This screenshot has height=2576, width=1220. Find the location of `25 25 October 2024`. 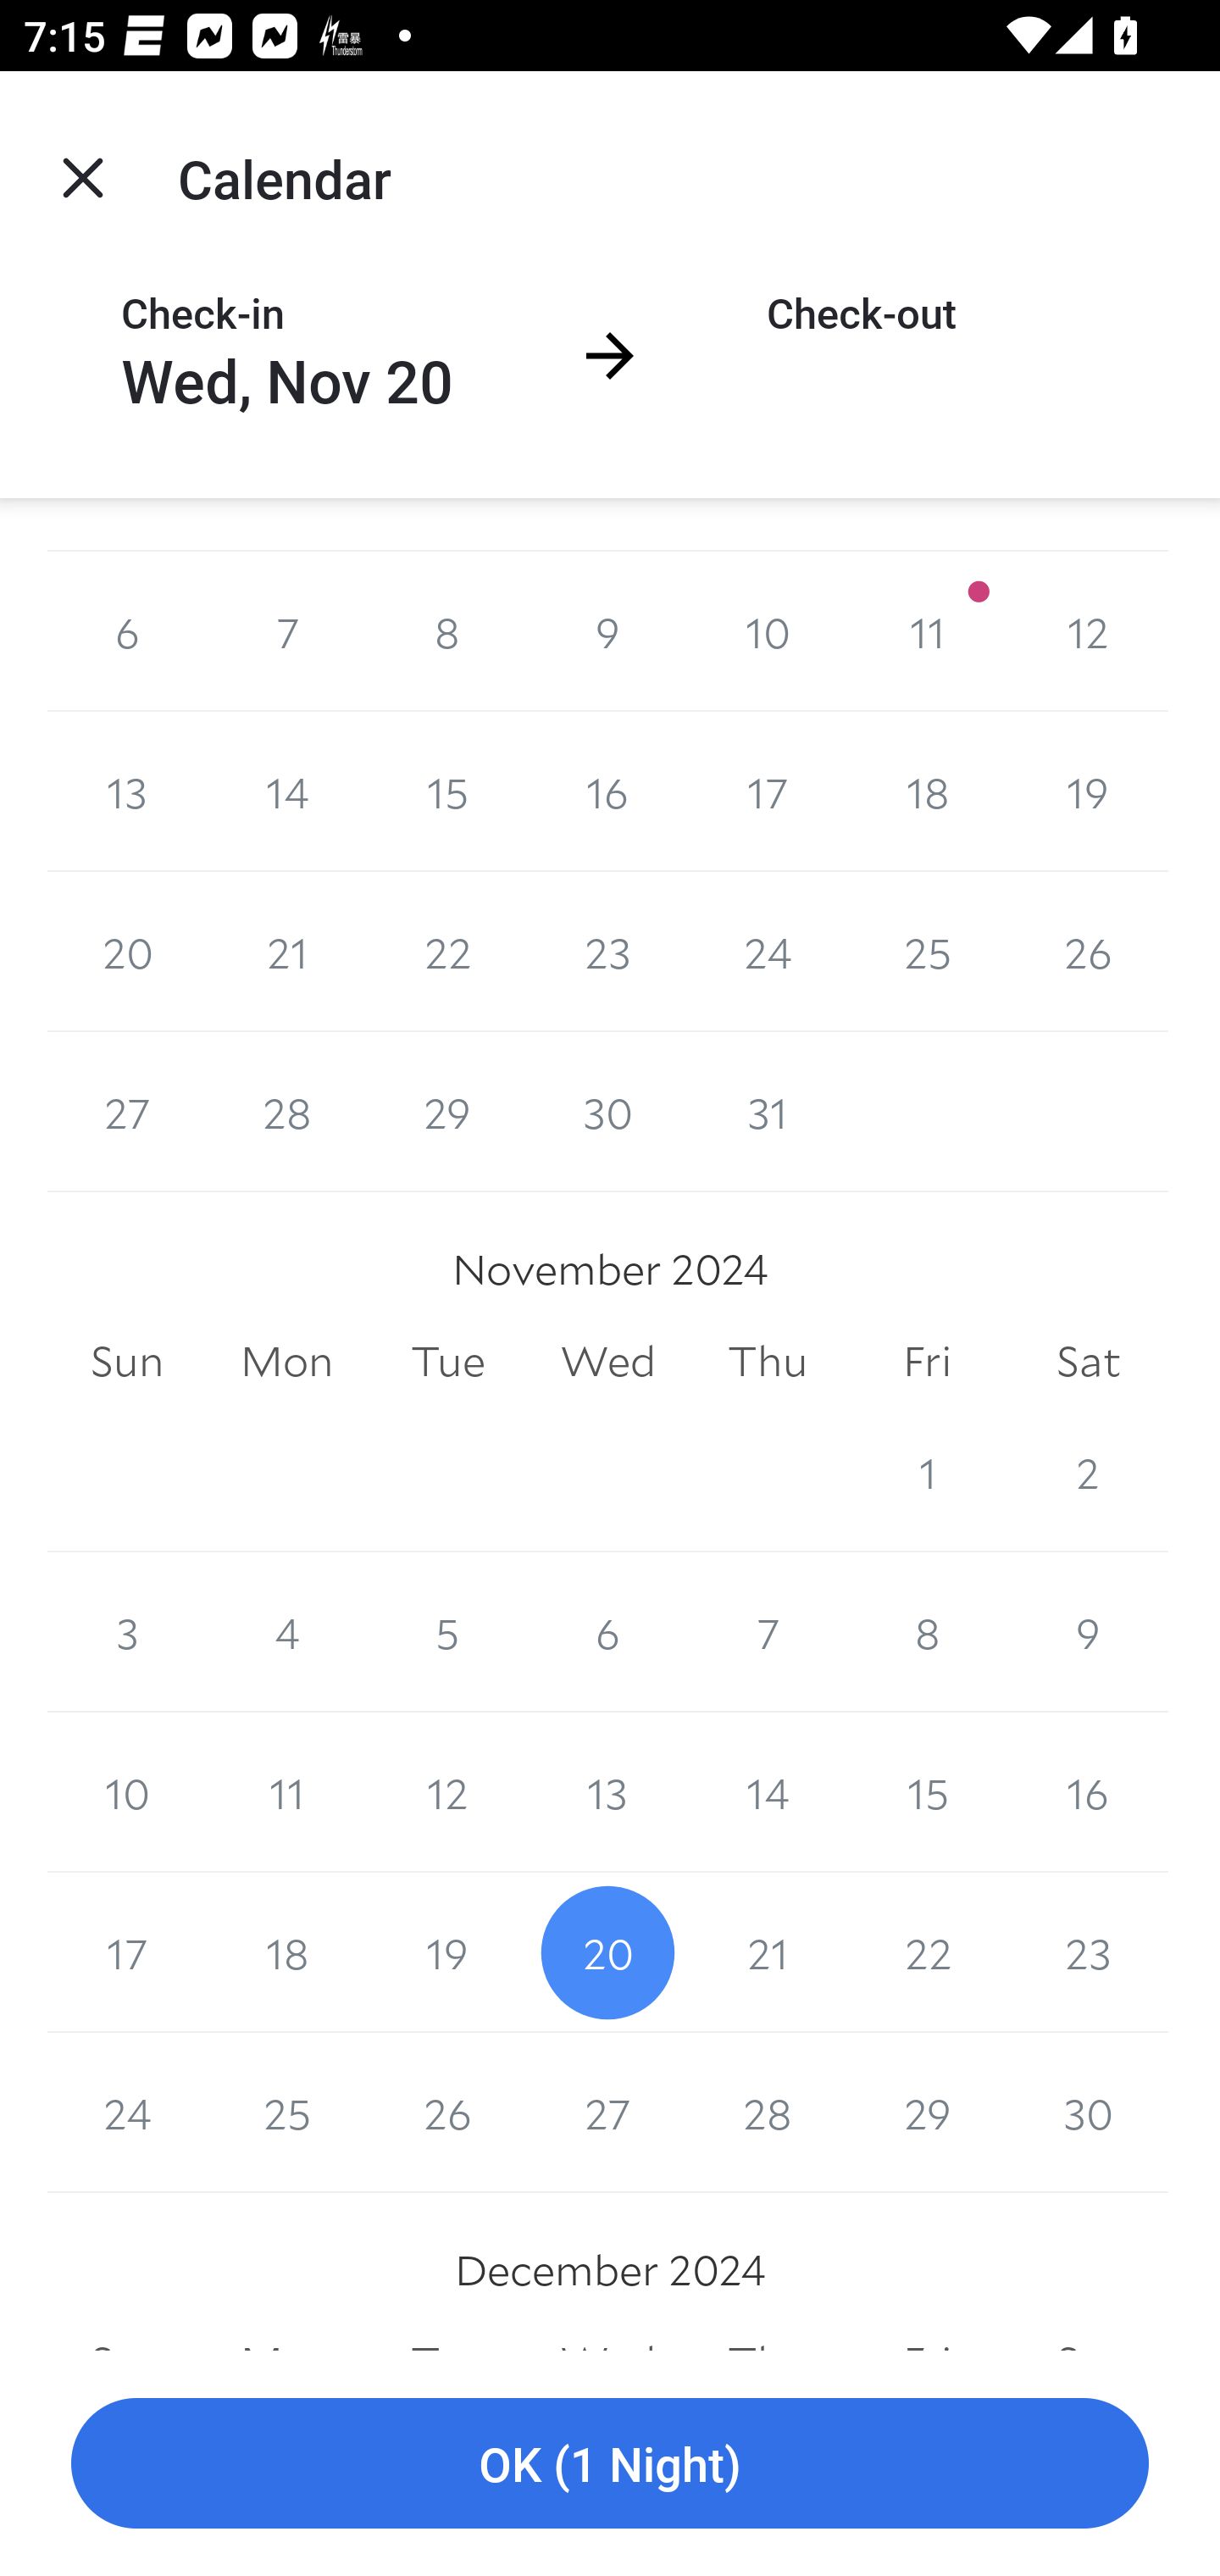

25 25 October 2024 is located at coordinates (927, 952).